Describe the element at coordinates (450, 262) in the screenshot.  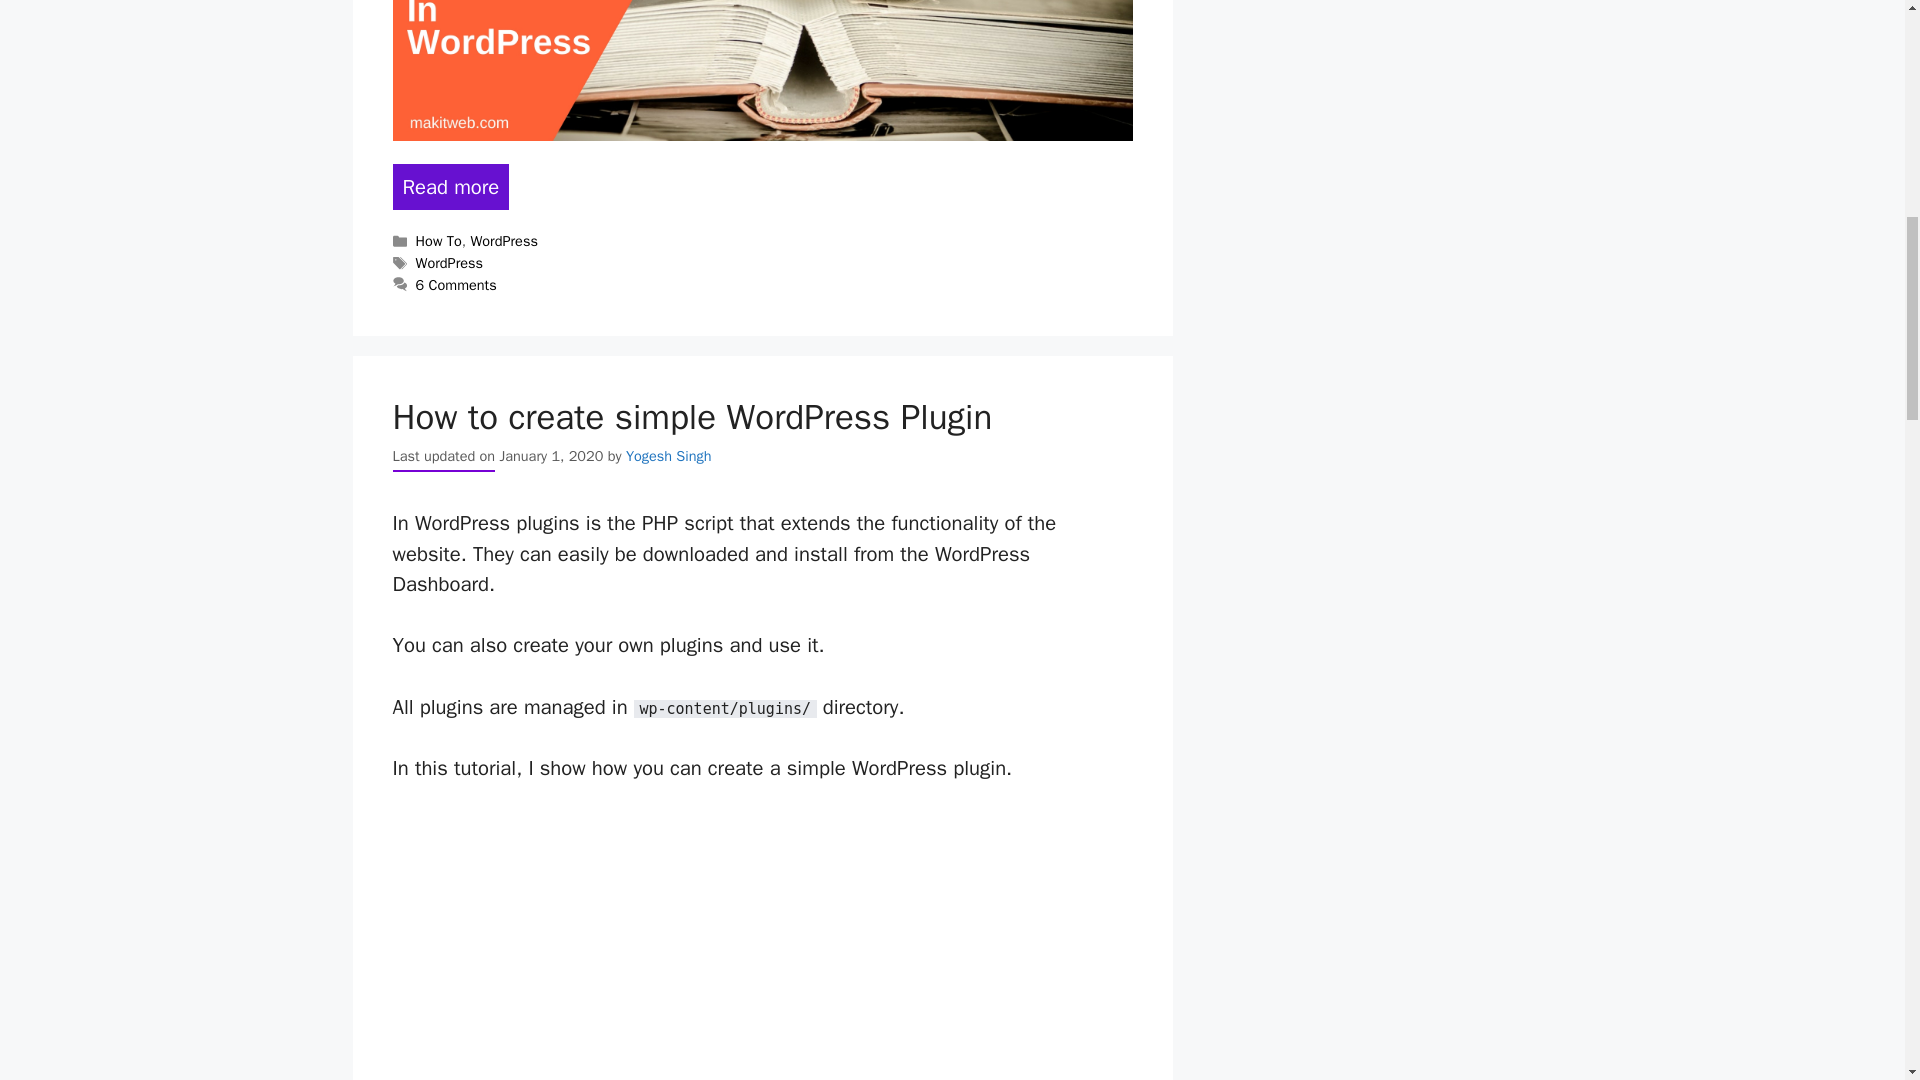
I see `WordPress` at that location.